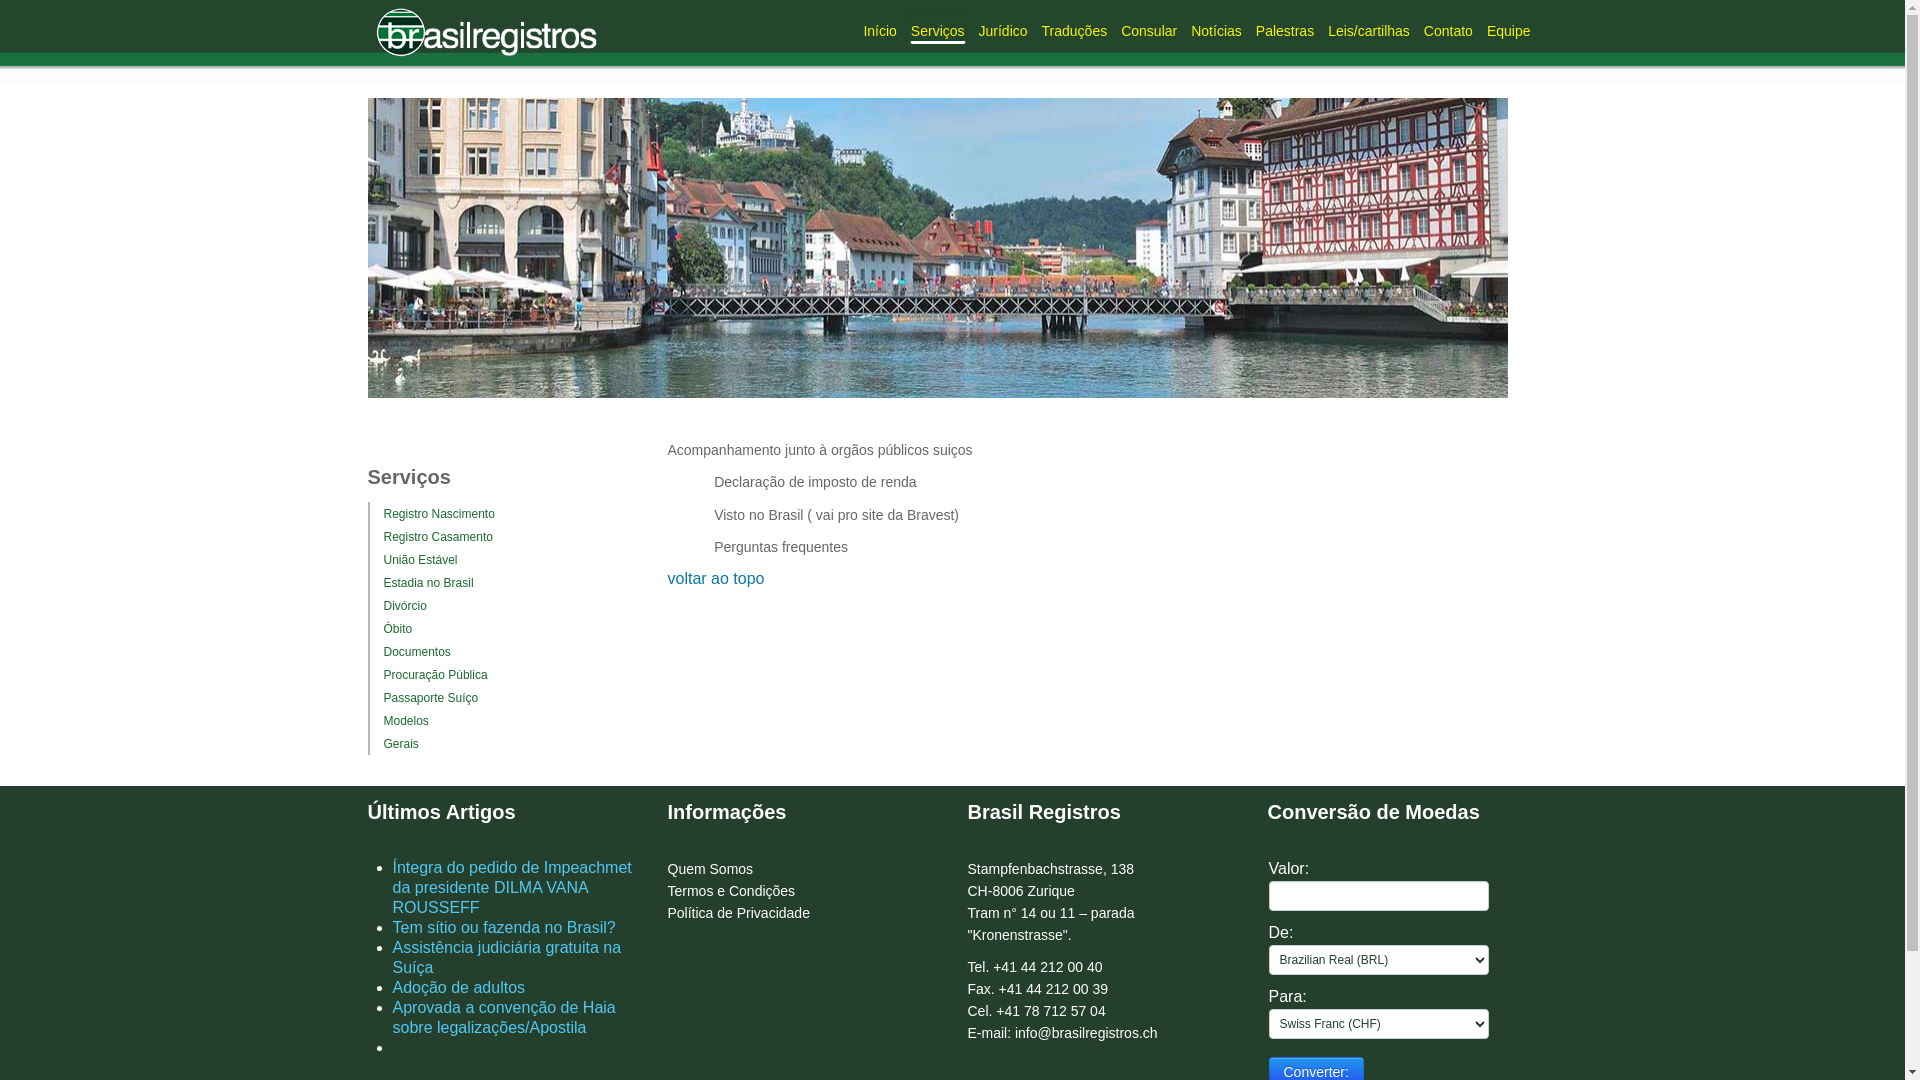 This screenshot has width=1920, height=1080. I want to click on Equipe, so click(1509, 26).